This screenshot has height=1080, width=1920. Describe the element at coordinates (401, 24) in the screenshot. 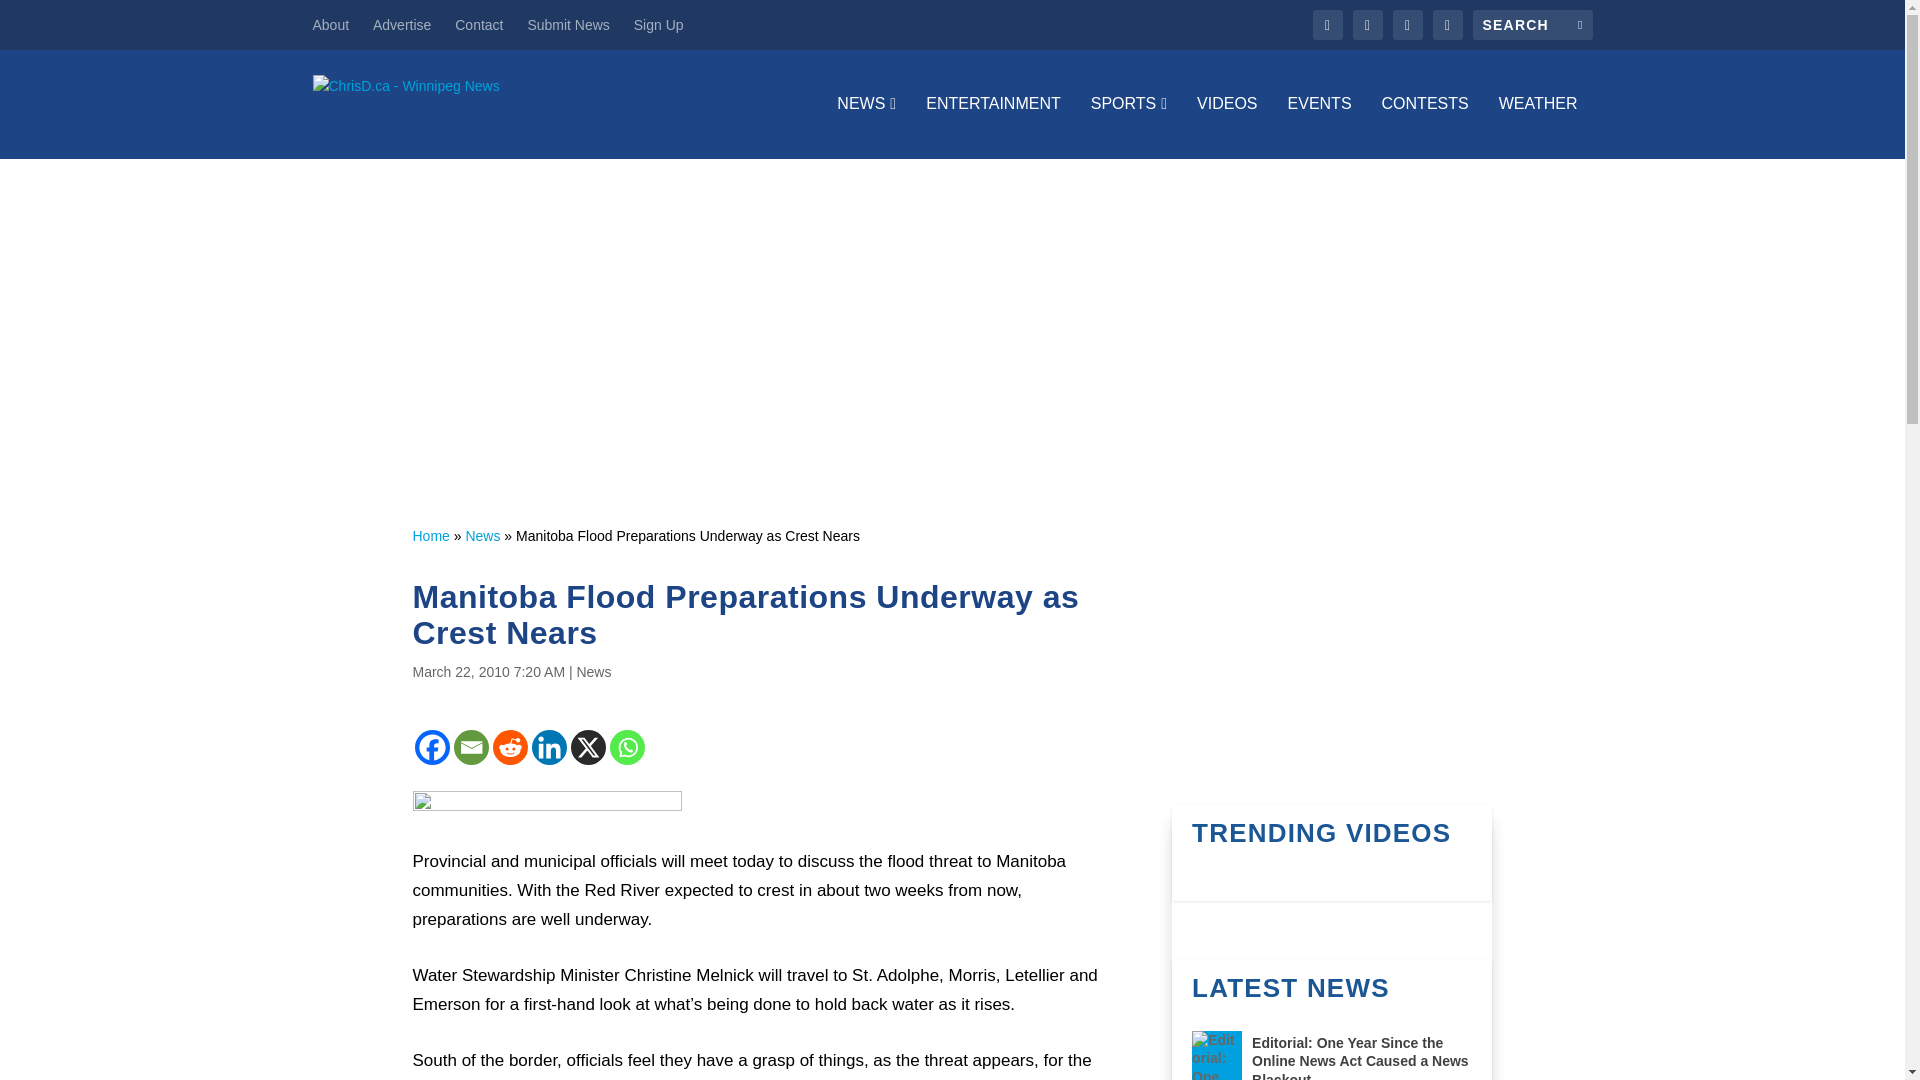

I see `Advertise` at that location.